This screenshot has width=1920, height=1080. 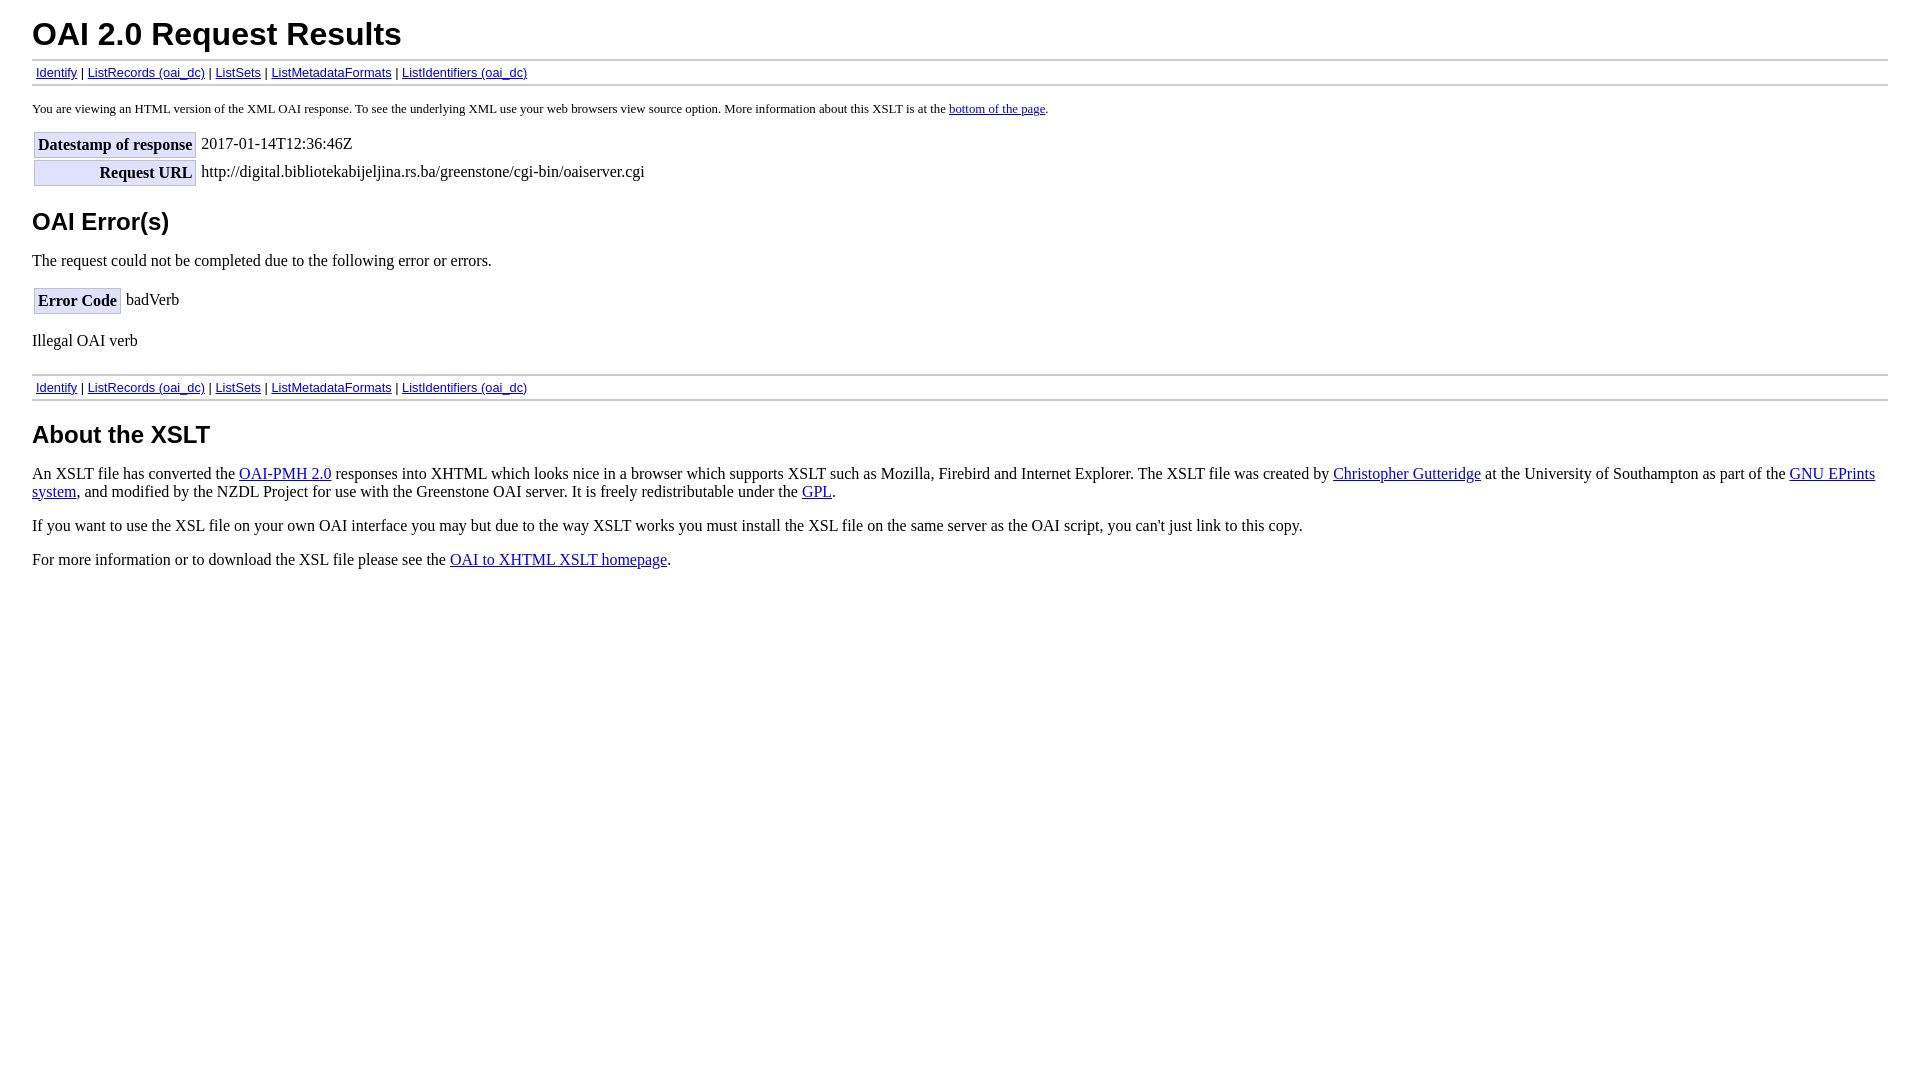 What do you see at coordinates (285, 474) in the screenshot?
I see `OAI-PMH 2.0` at bounding box center [285, 474].